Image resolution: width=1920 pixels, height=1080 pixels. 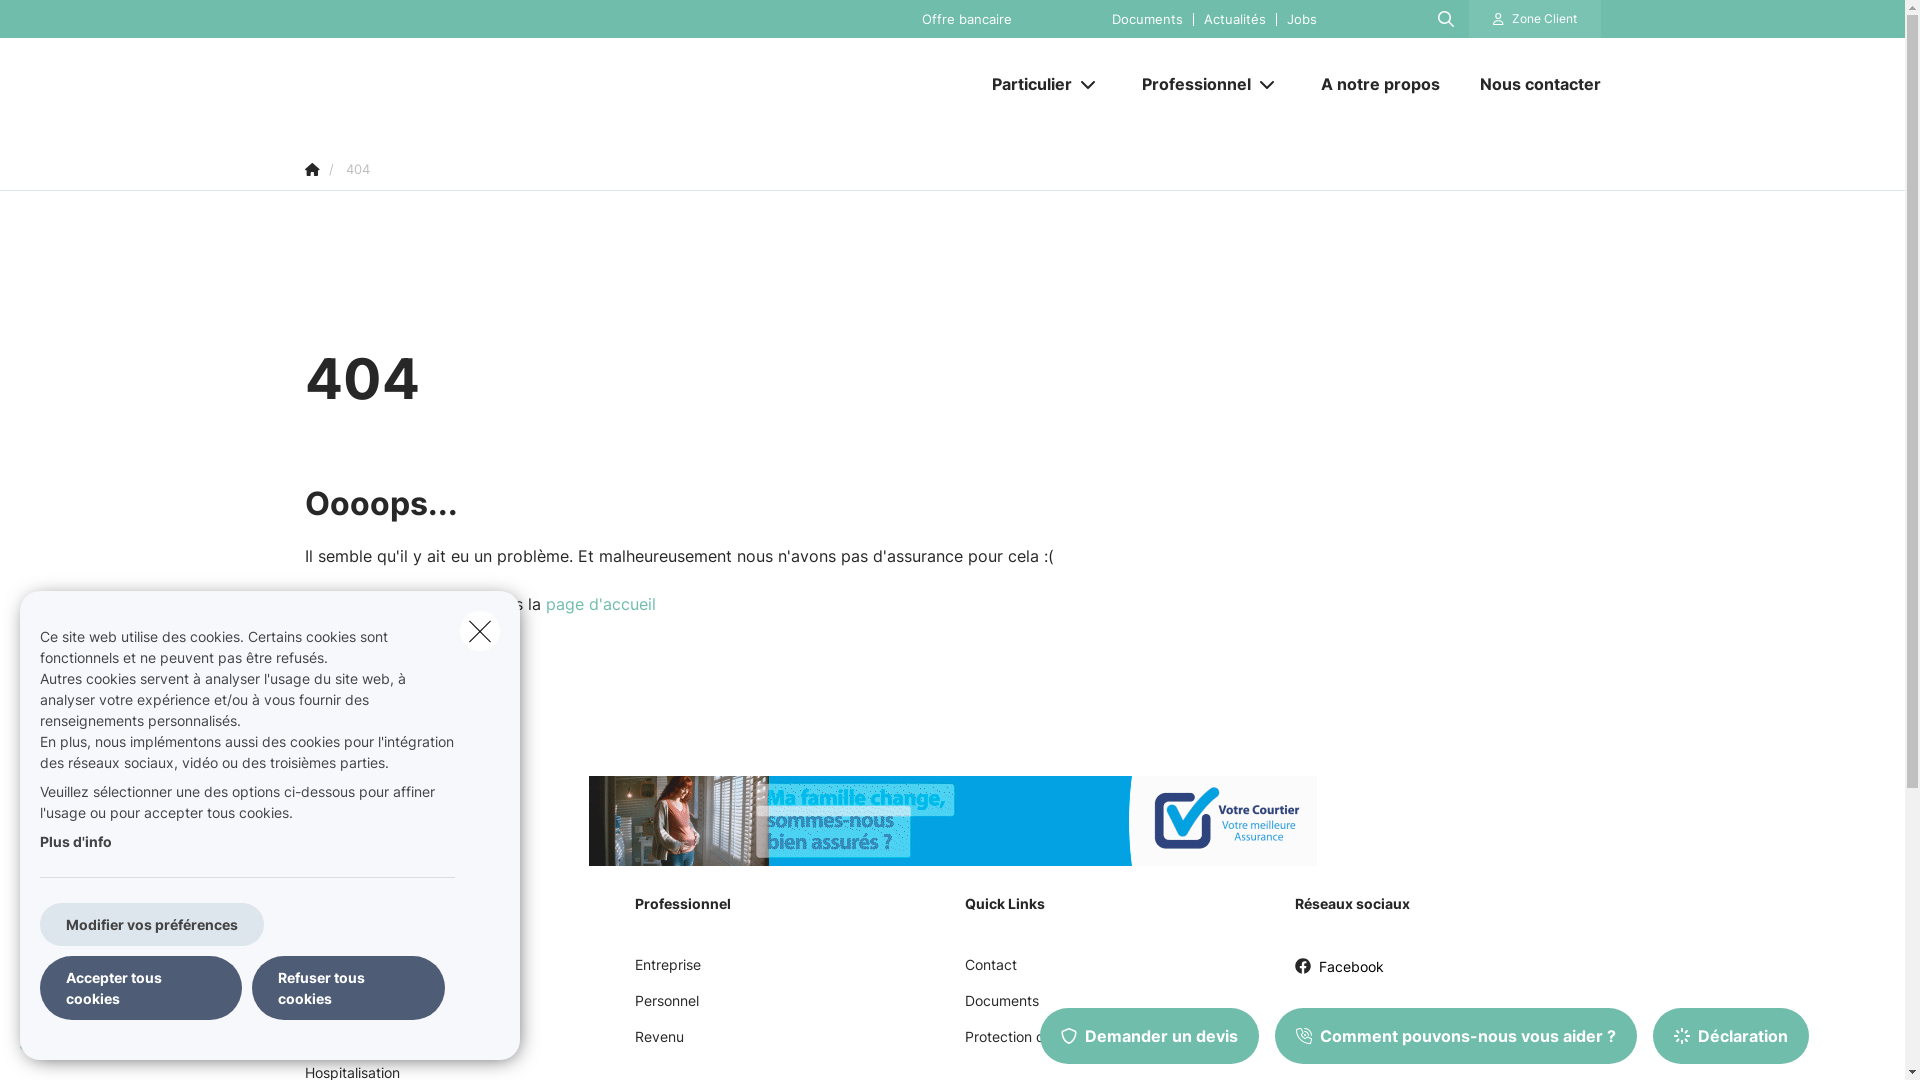 What do you see at coordinates (967, 18) in the screenshot?
I see `Offre bancaire` at bounding box center [967, 18].